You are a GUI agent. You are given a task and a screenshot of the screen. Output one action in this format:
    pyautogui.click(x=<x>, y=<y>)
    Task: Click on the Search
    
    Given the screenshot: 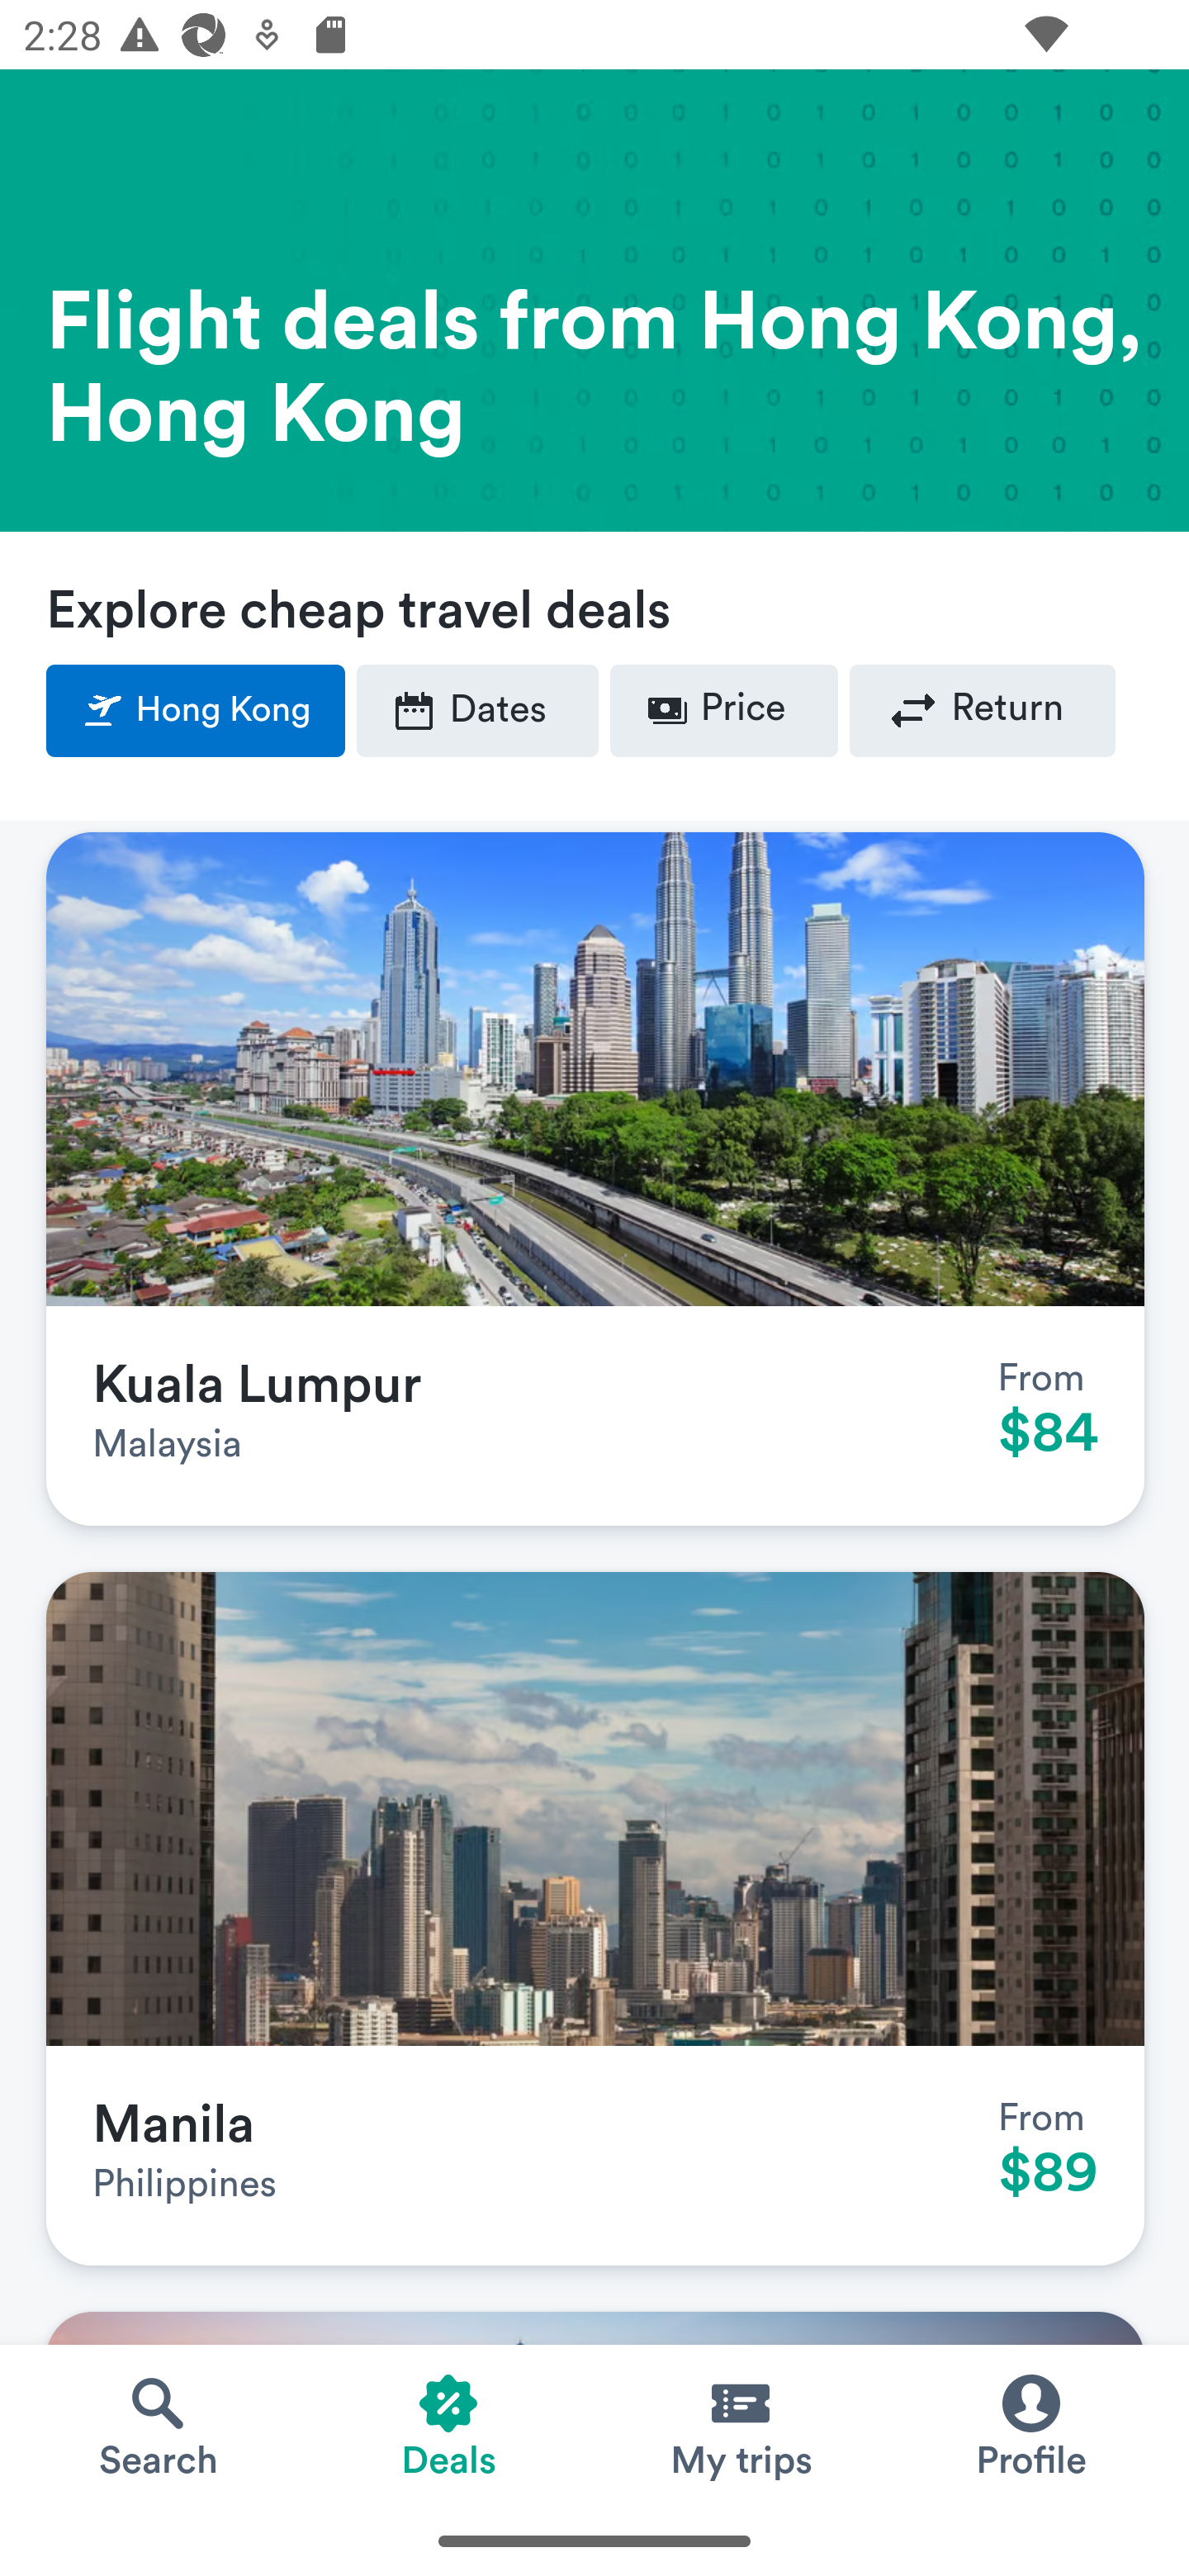 What is the action you would take?
    pyautogui.click(x=157, y=2425)
    